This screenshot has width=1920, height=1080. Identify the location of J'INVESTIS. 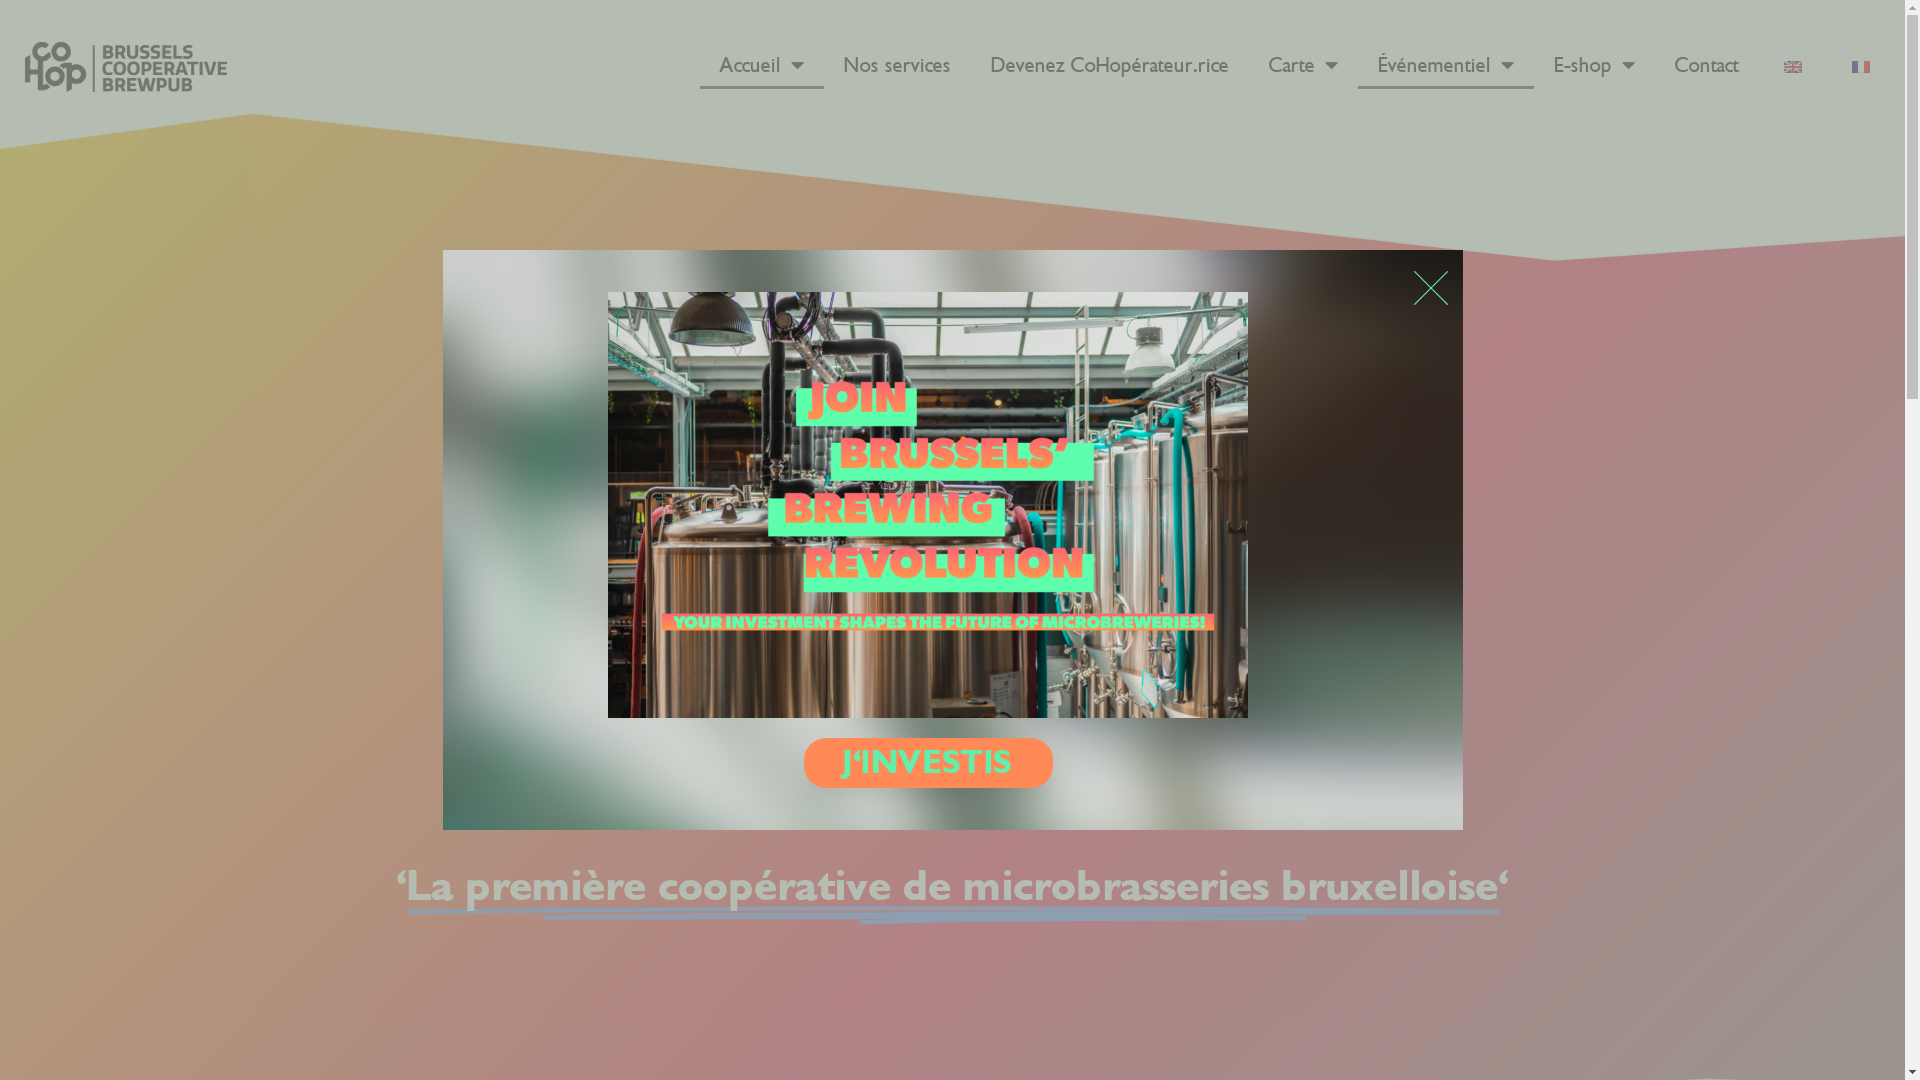
(928, 763).